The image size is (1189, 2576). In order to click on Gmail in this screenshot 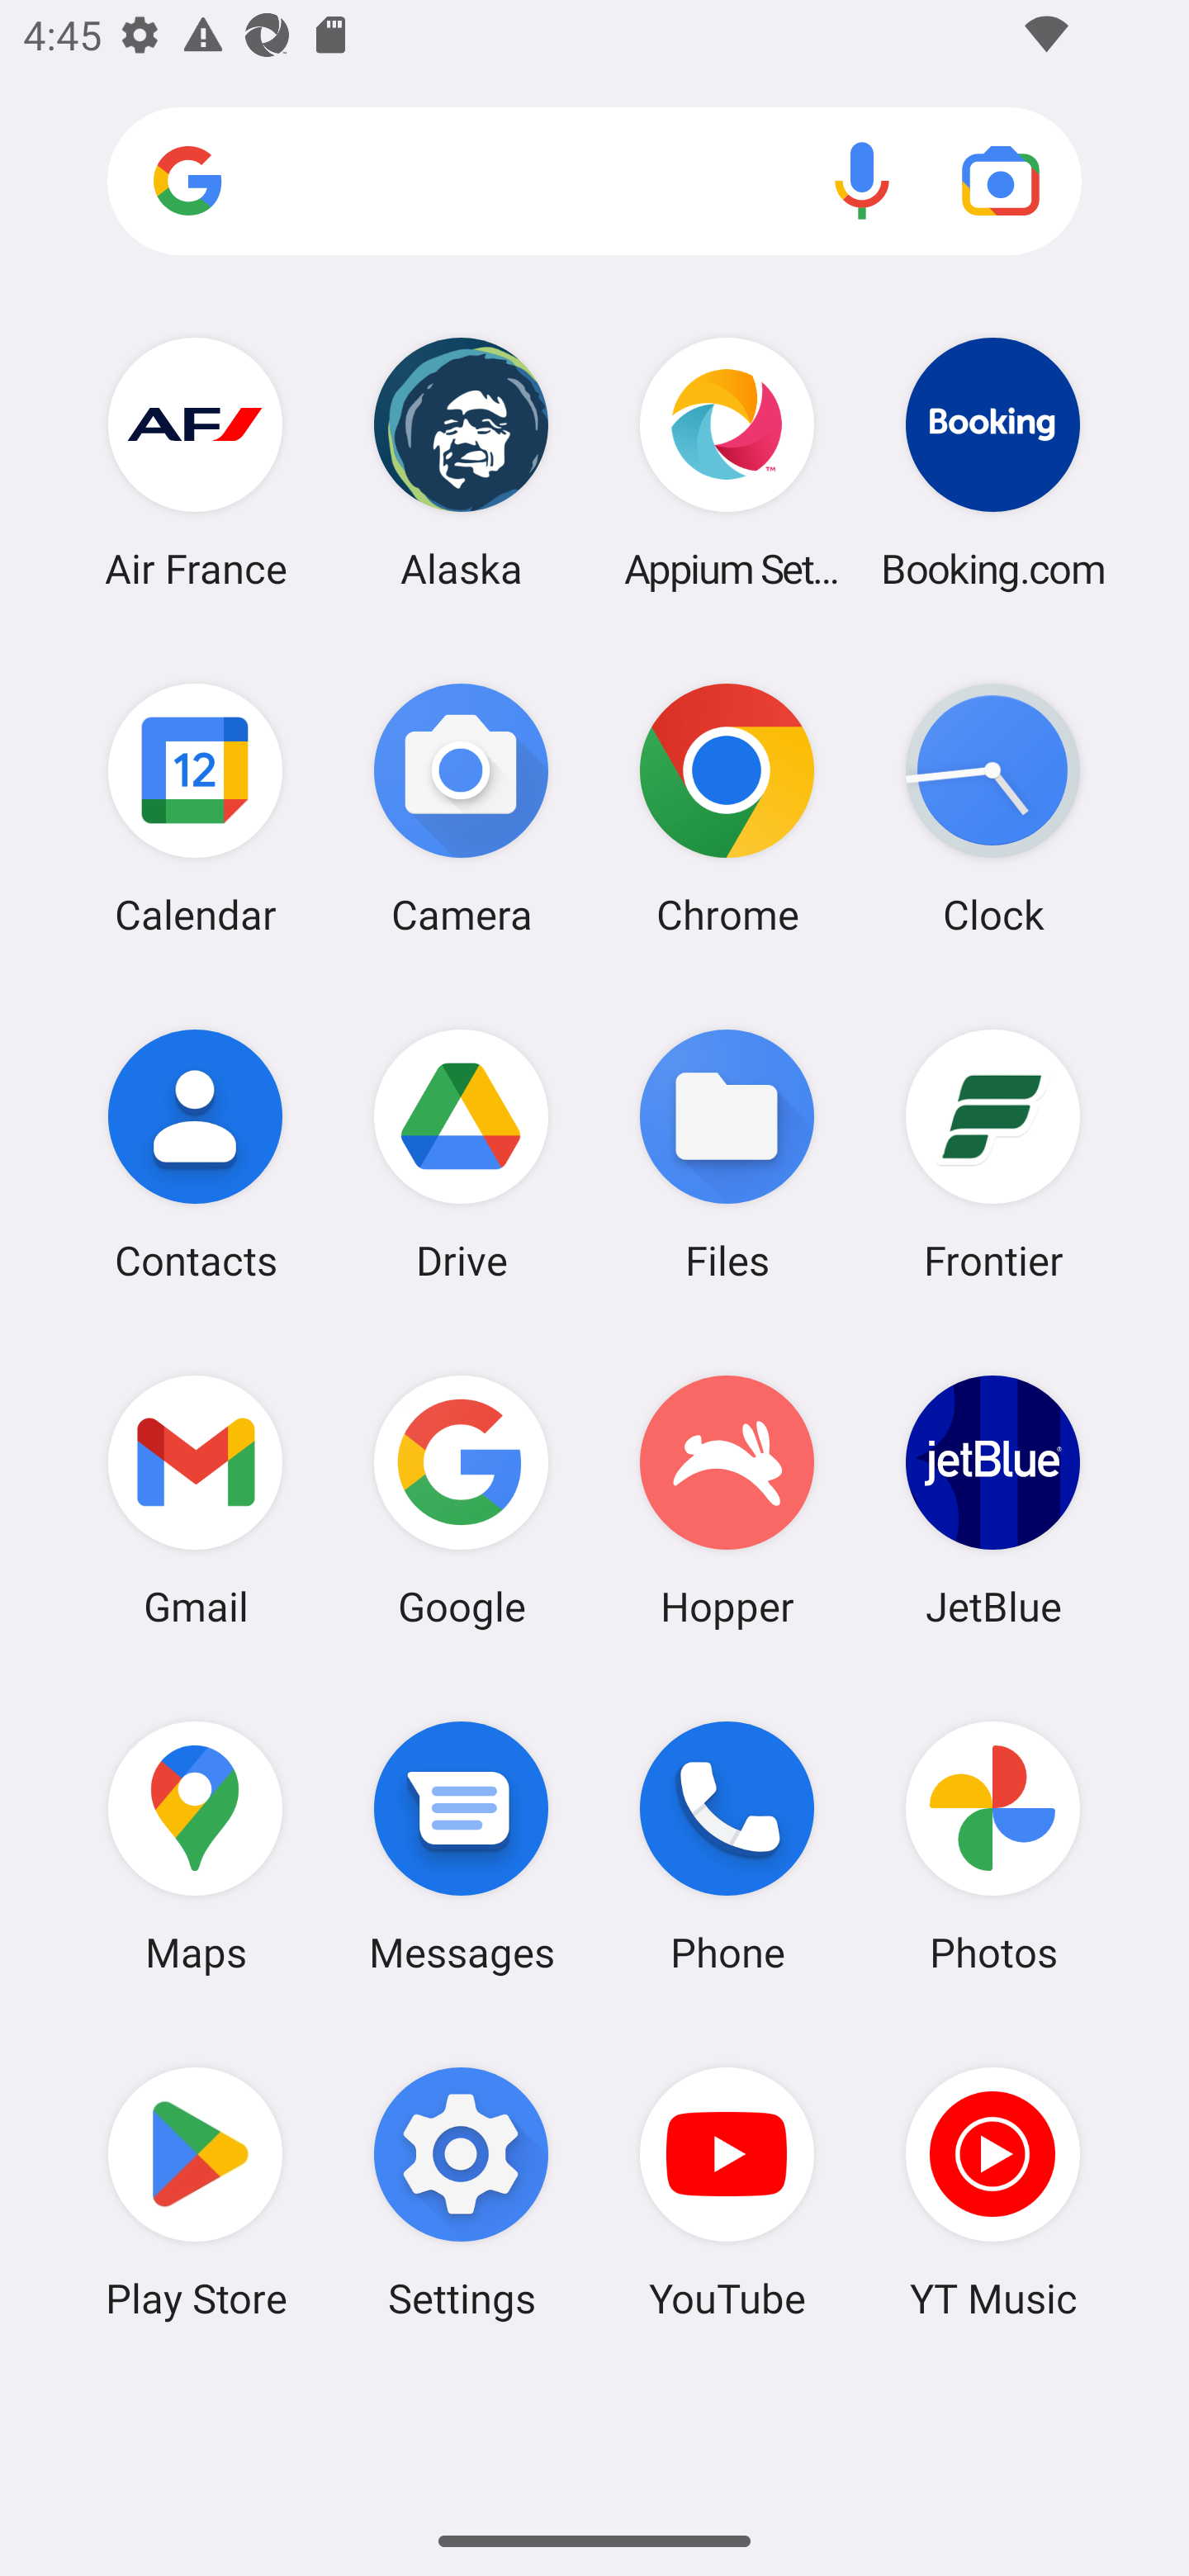, I will do `click(195, 1500)`.